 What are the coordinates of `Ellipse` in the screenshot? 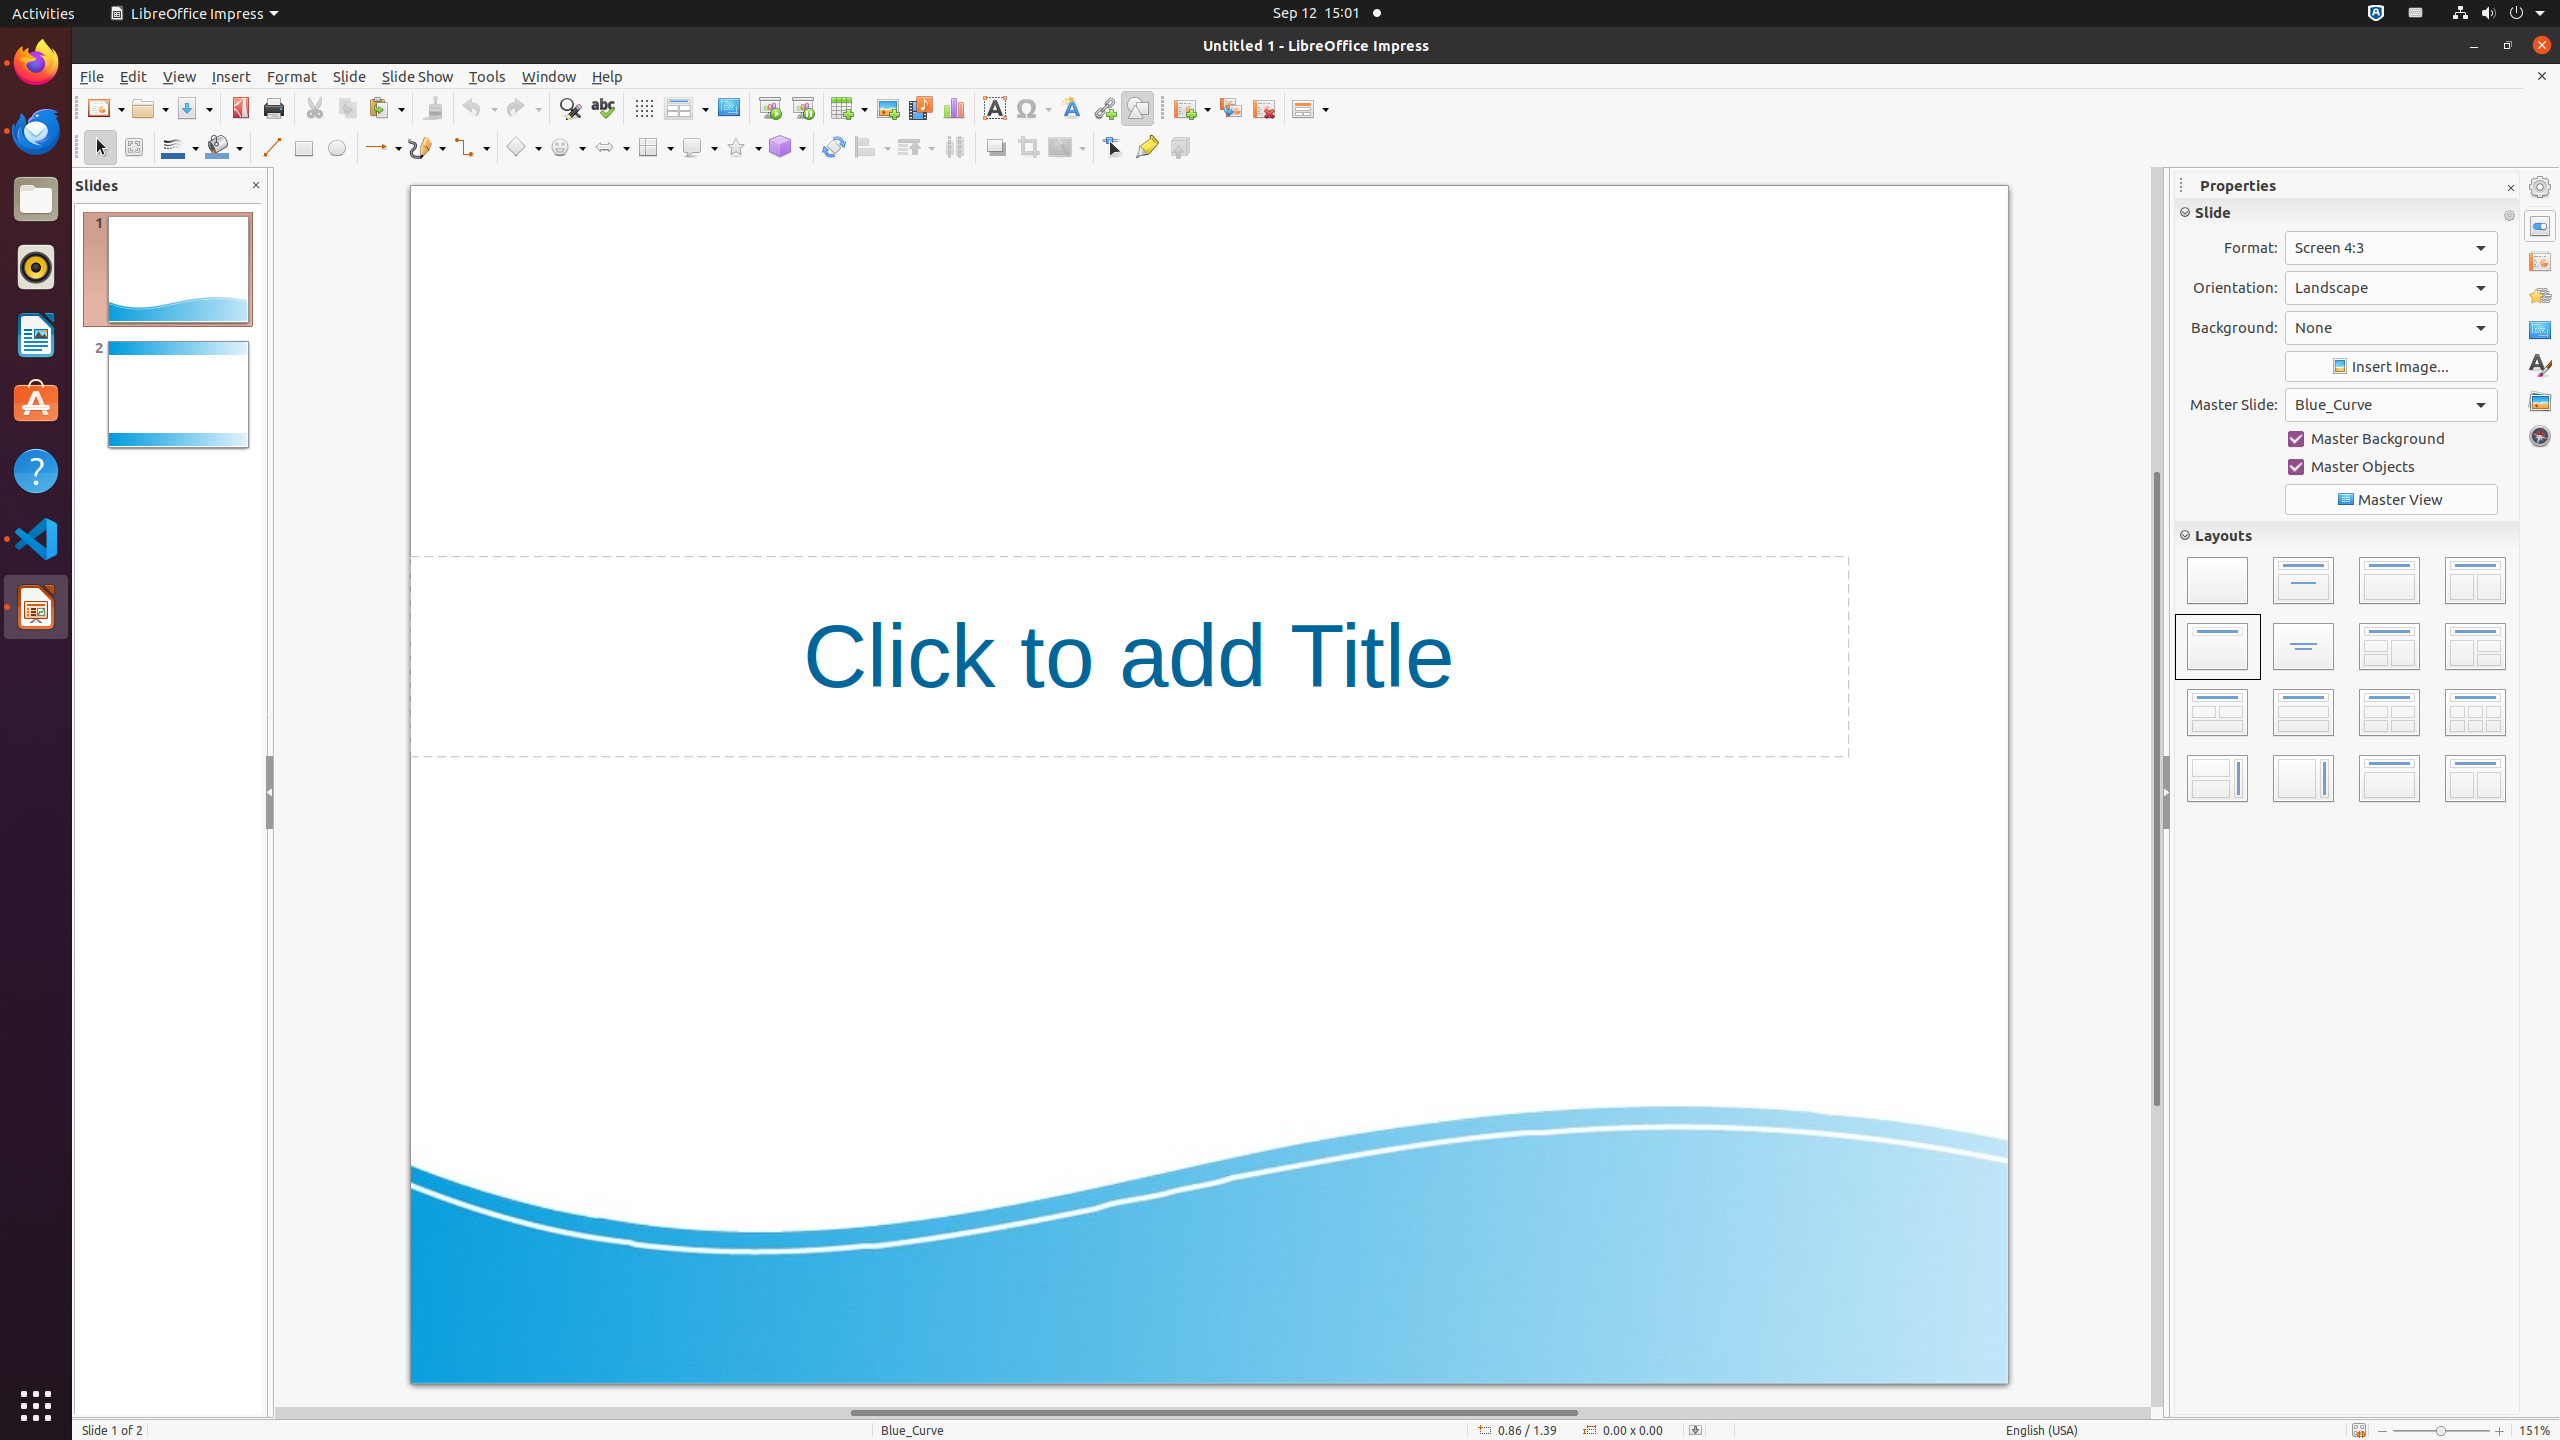 It's located at (336, 148).